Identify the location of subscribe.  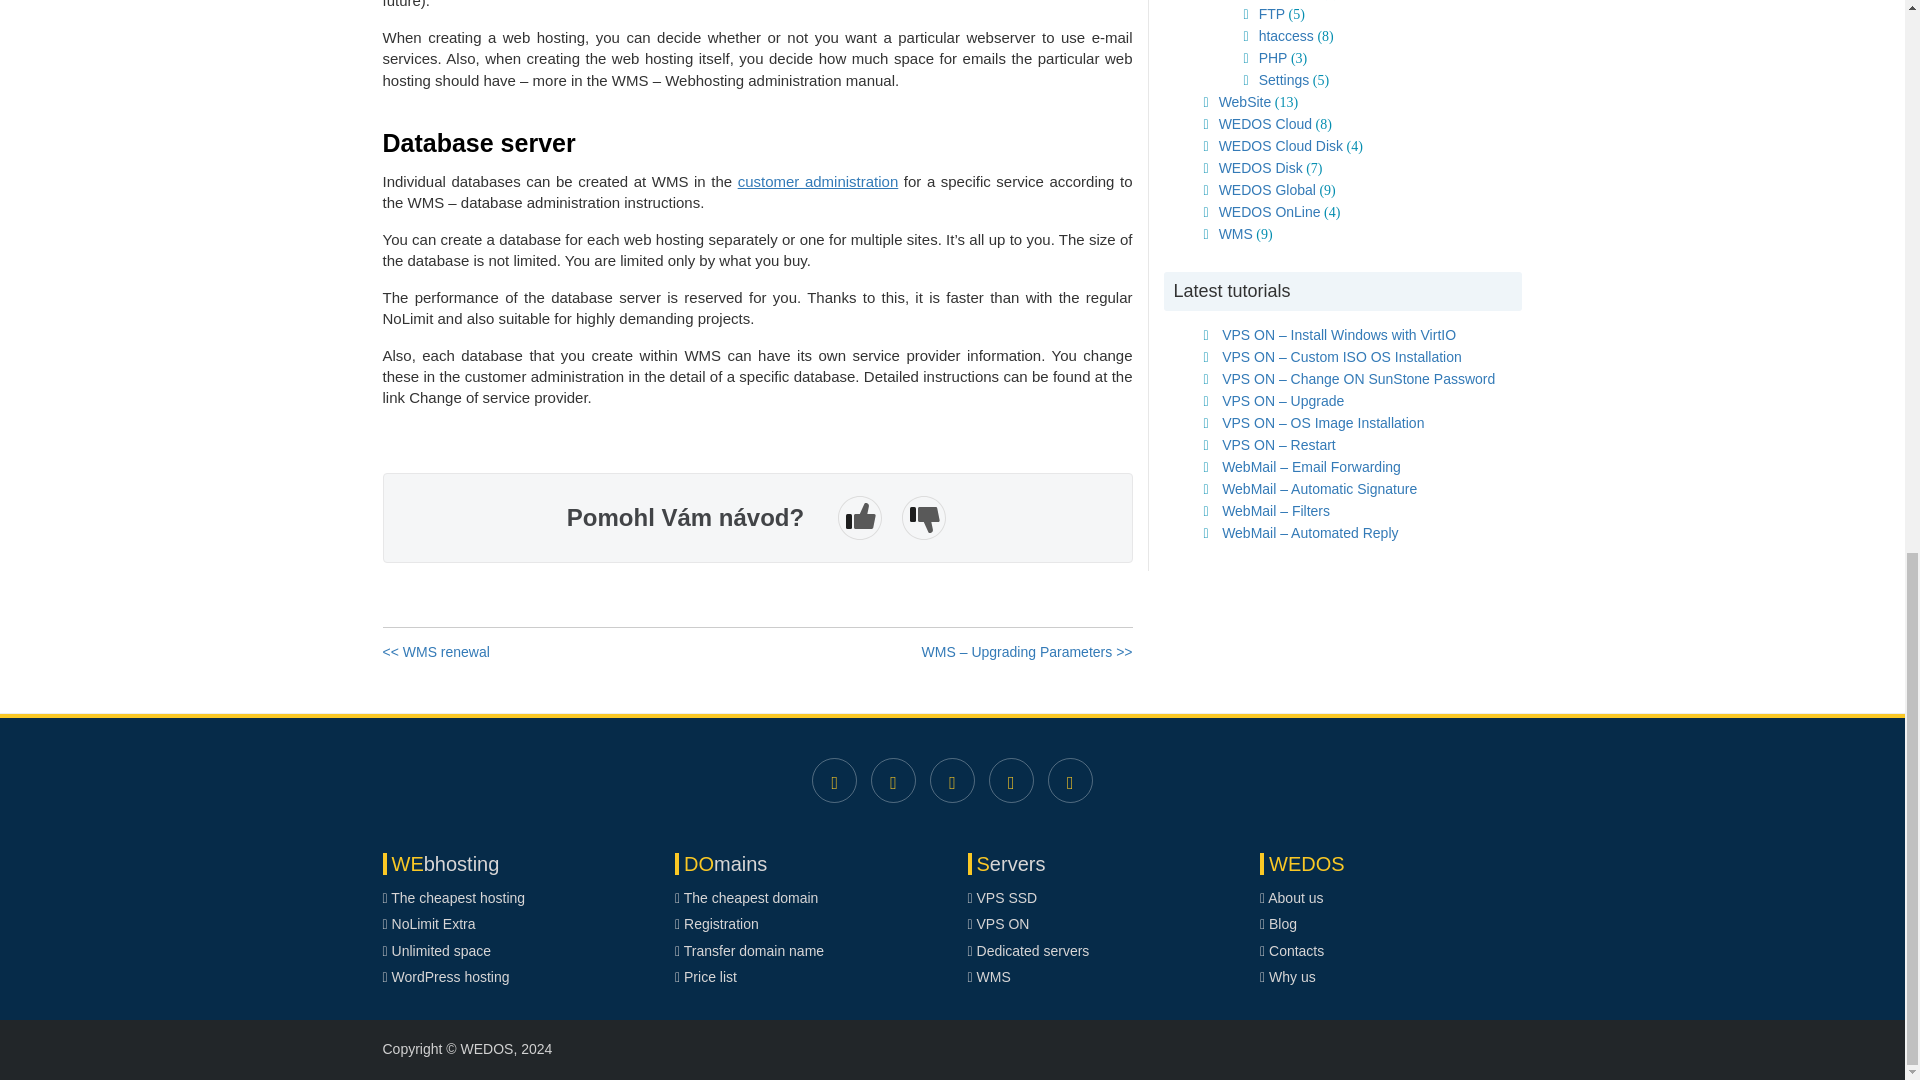
(952, 780).